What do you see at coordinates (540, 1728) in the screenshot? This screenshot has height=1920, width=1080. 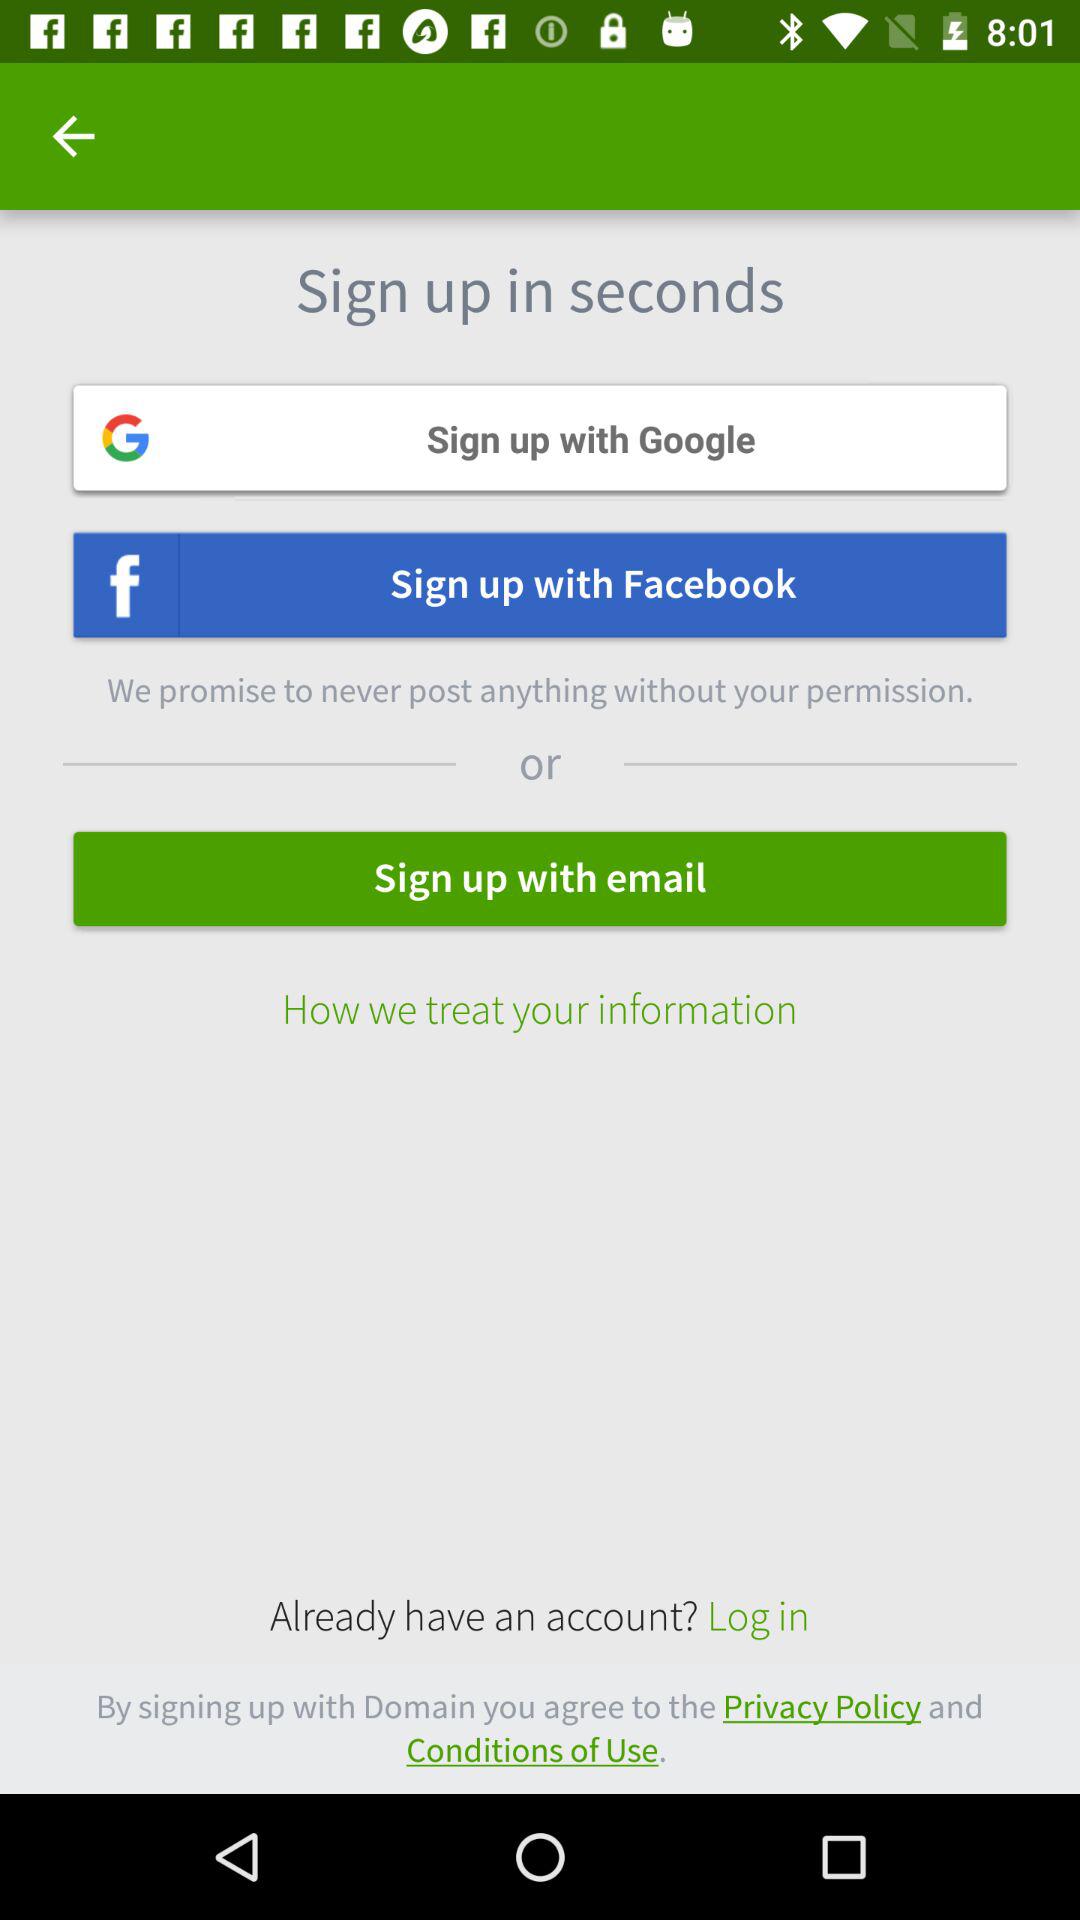 I see `flip to the by signing up icon` at bounding box center [540, 1728].